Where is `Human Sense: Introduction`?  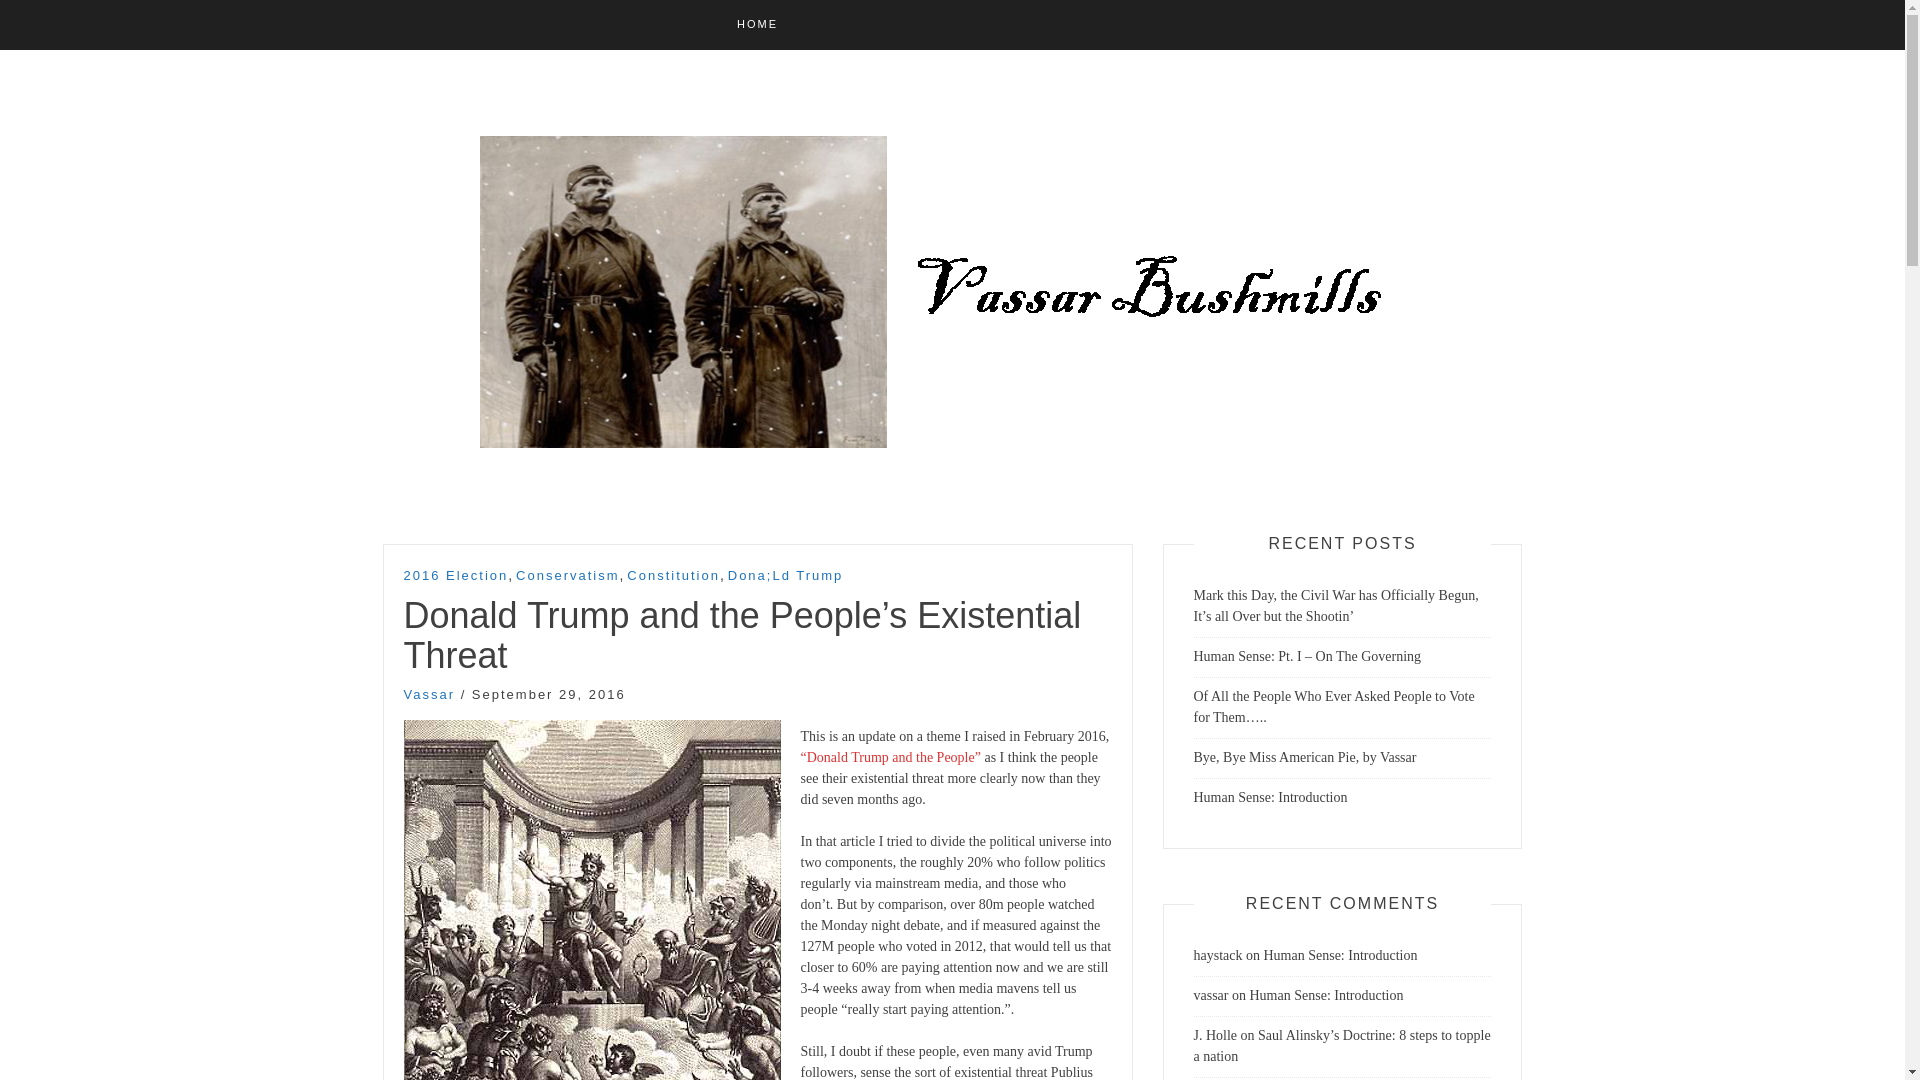
Human Sense: Introduction is located at coordinates (1326, 996).